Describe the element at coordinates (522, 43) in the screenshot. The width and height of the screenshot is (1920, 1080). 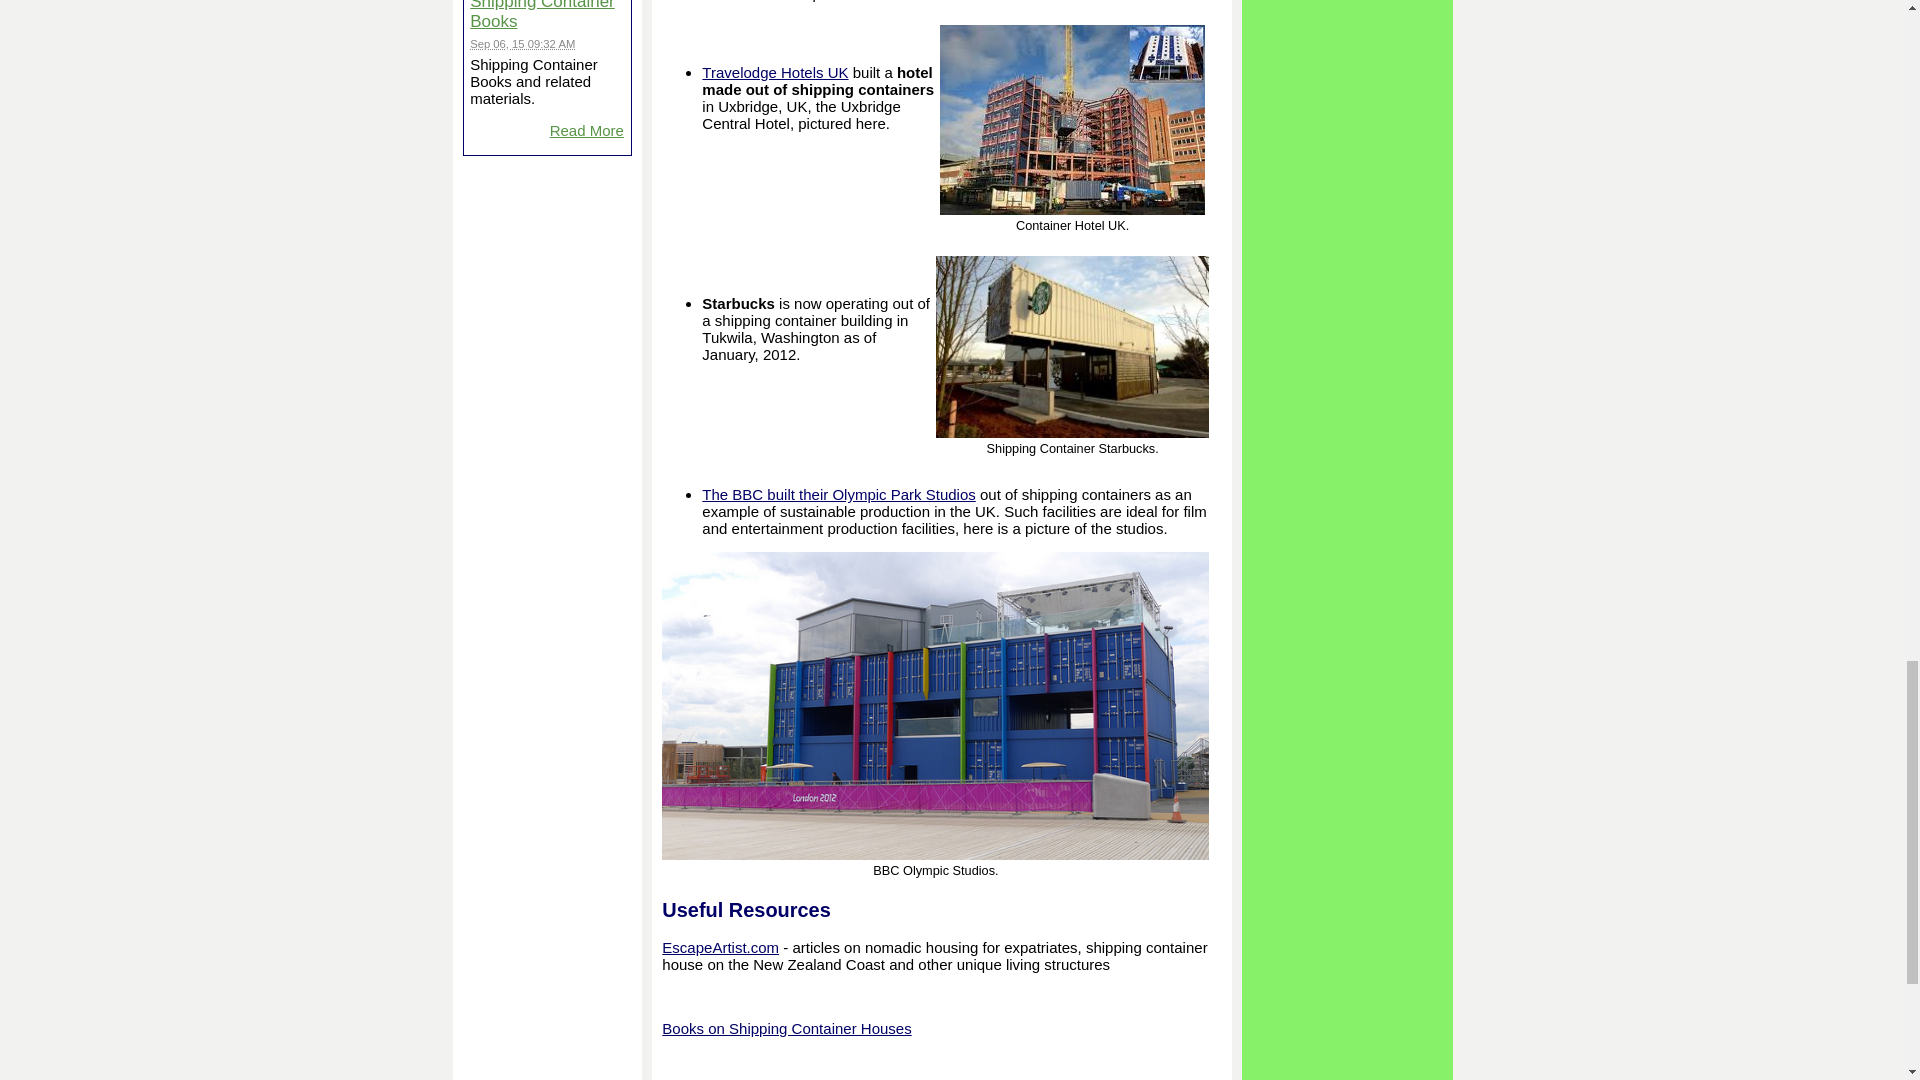
I see `2015-09-06T09:32:39-0400` at that location.